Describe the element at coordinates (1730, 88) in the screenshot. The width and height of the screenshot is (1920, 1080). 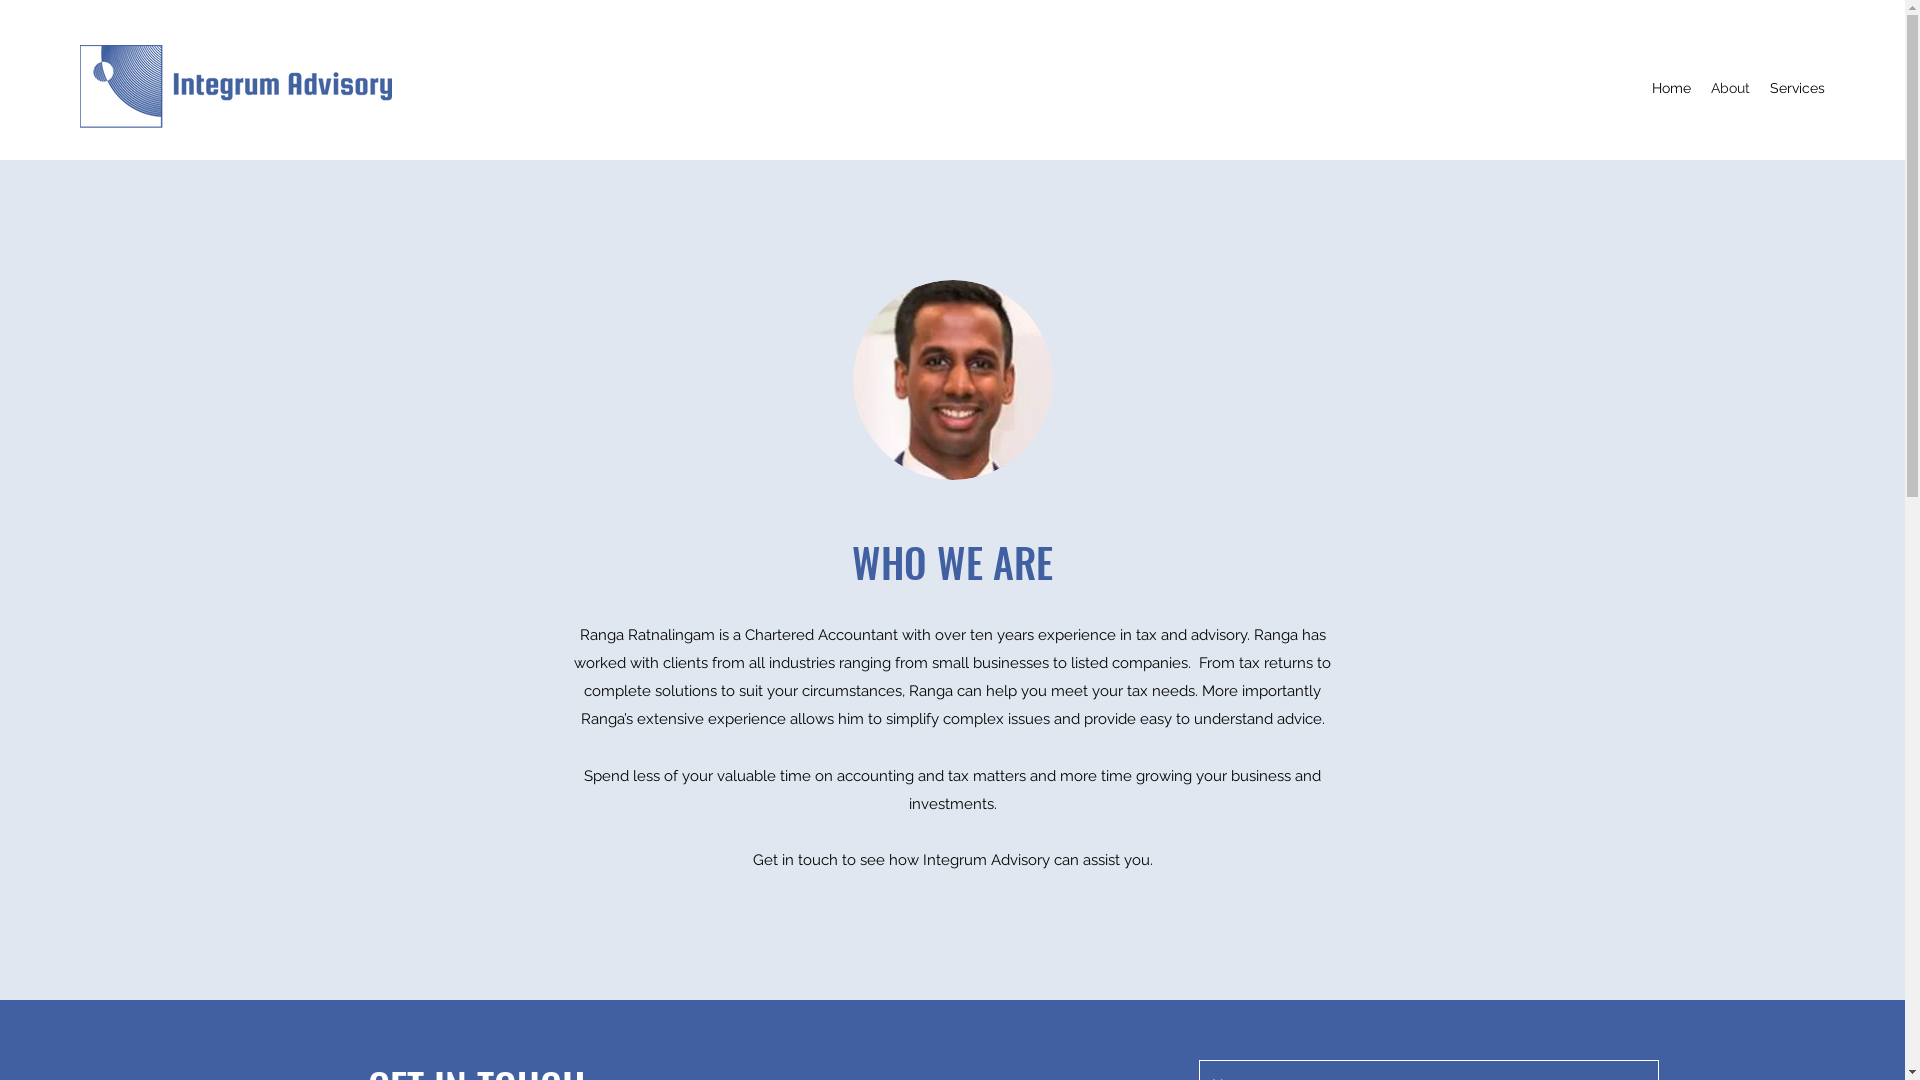
I see `About` at that location.